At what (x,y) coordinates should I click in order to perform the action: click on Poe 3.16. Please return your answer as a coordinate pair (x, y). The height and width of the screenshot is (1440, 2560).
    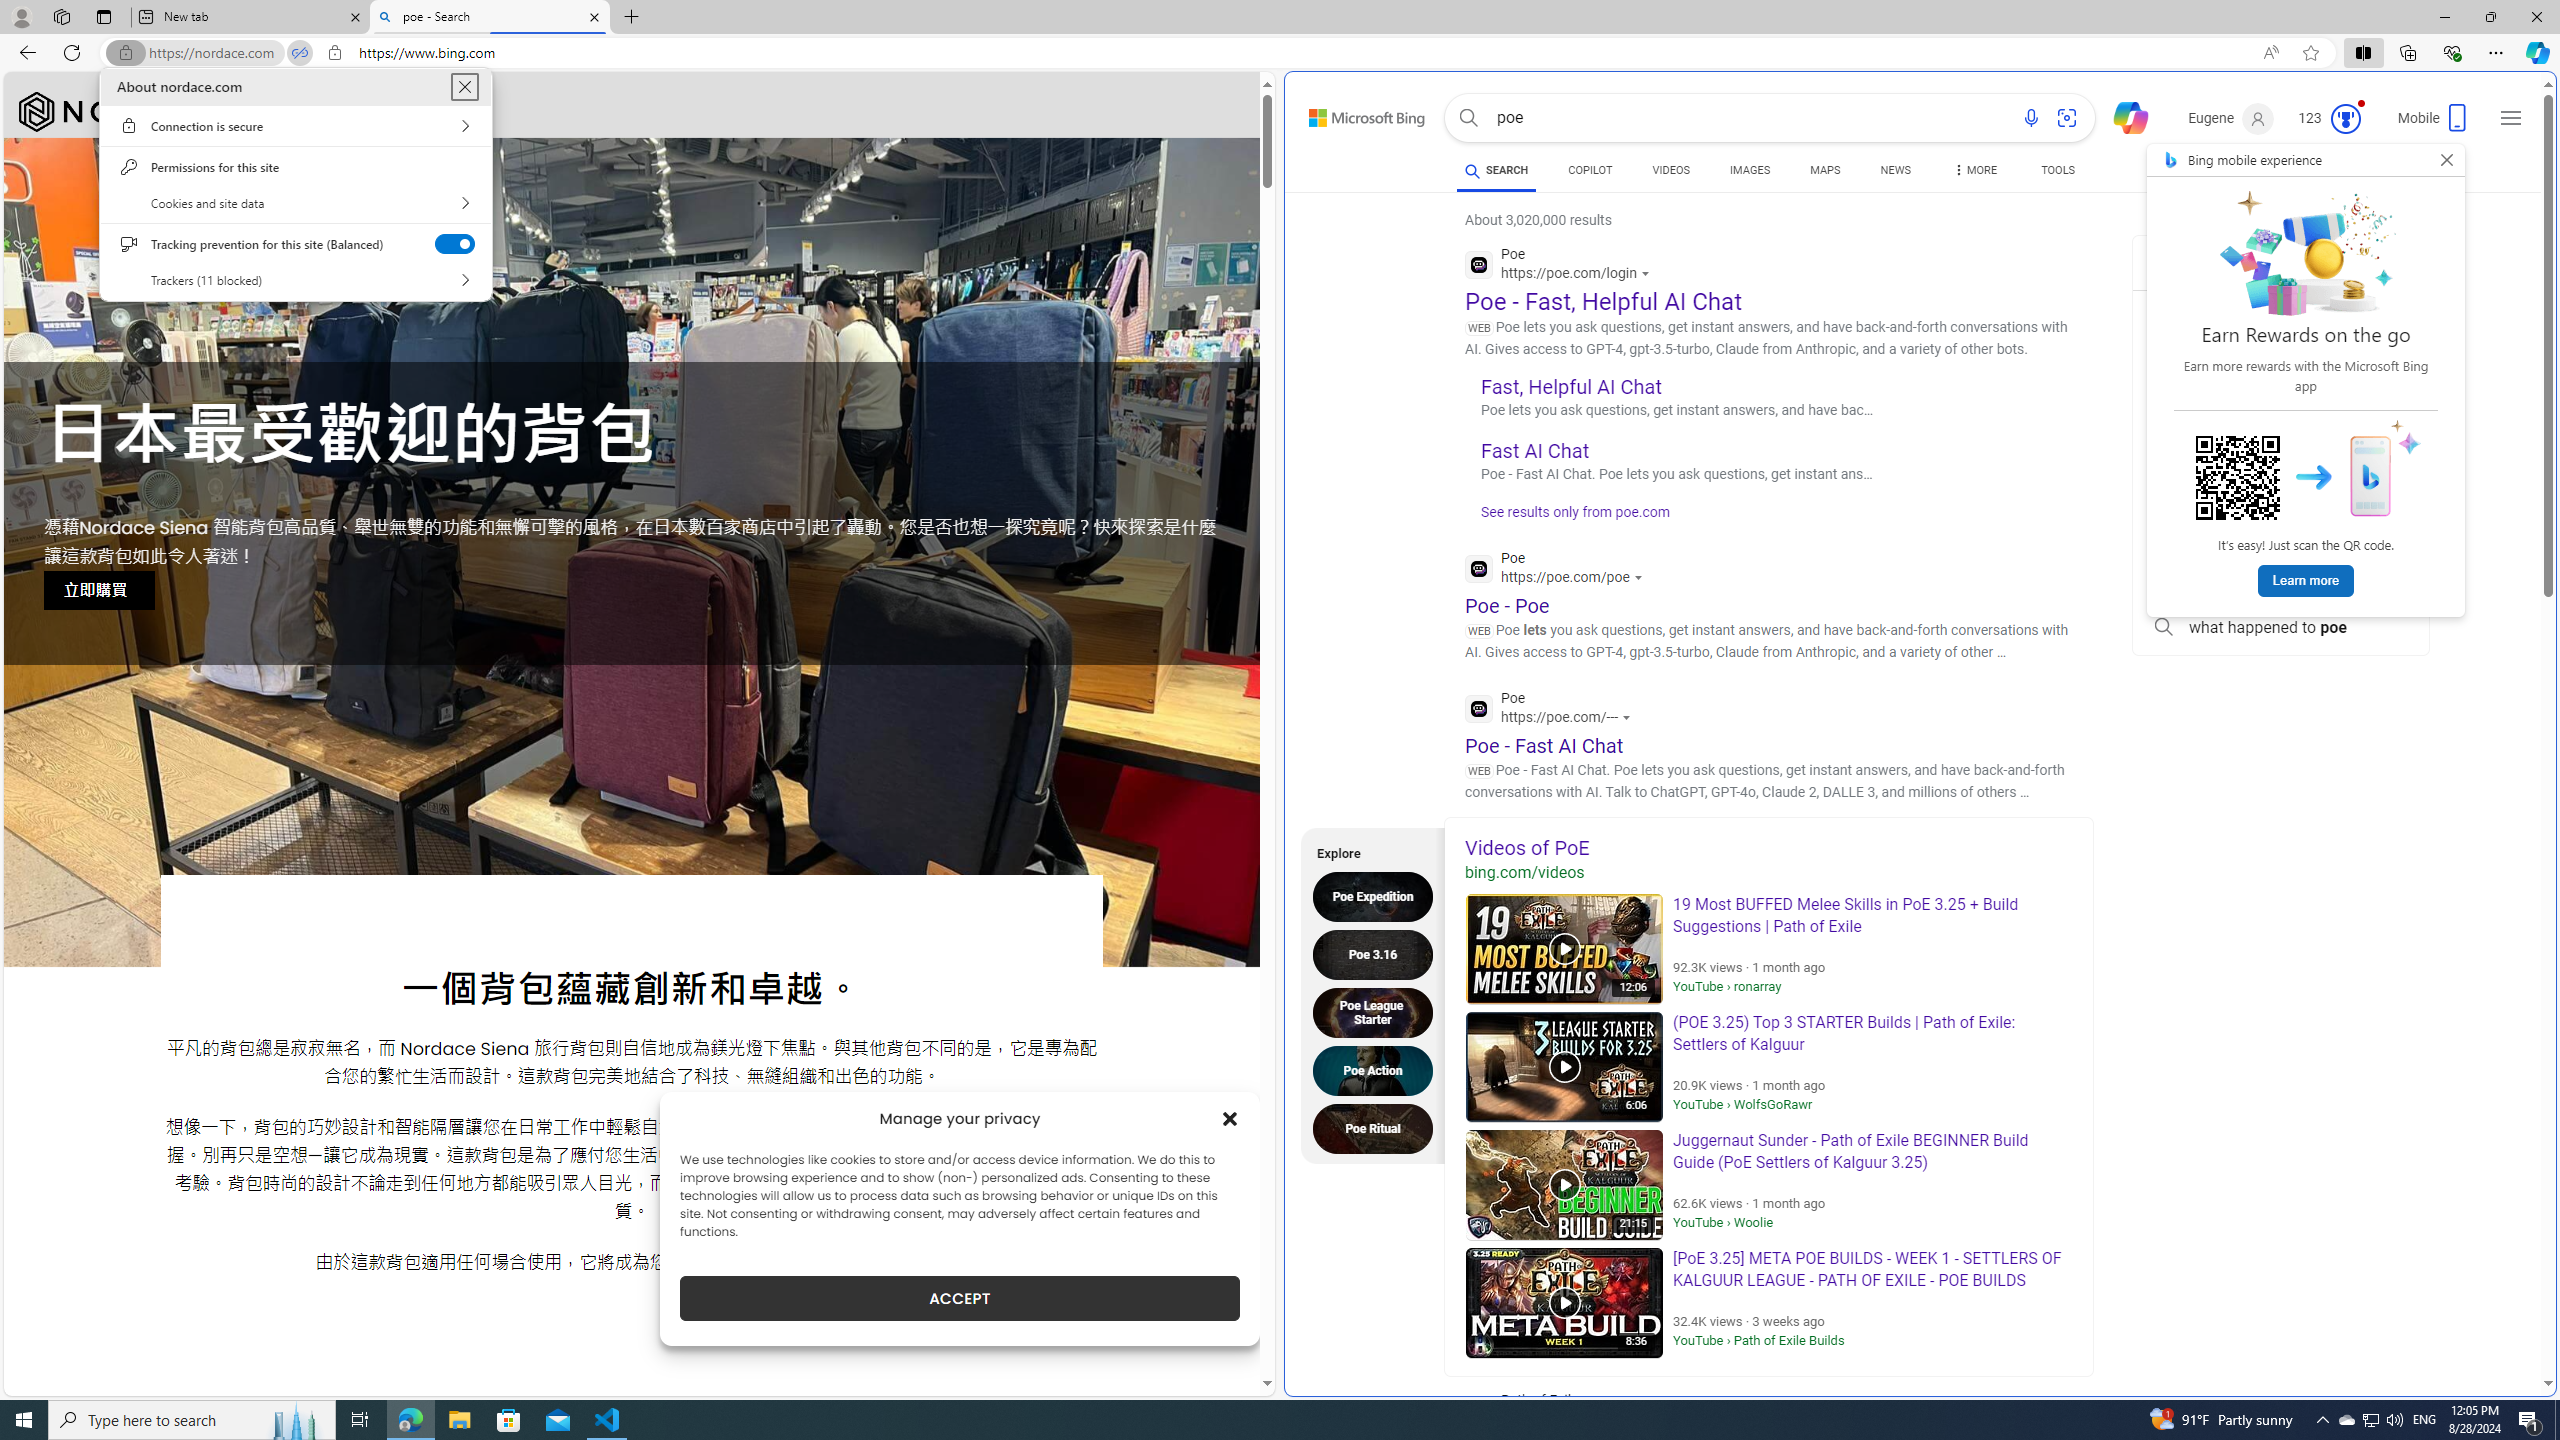
    Looking at the image, I should click on (1366, 850).